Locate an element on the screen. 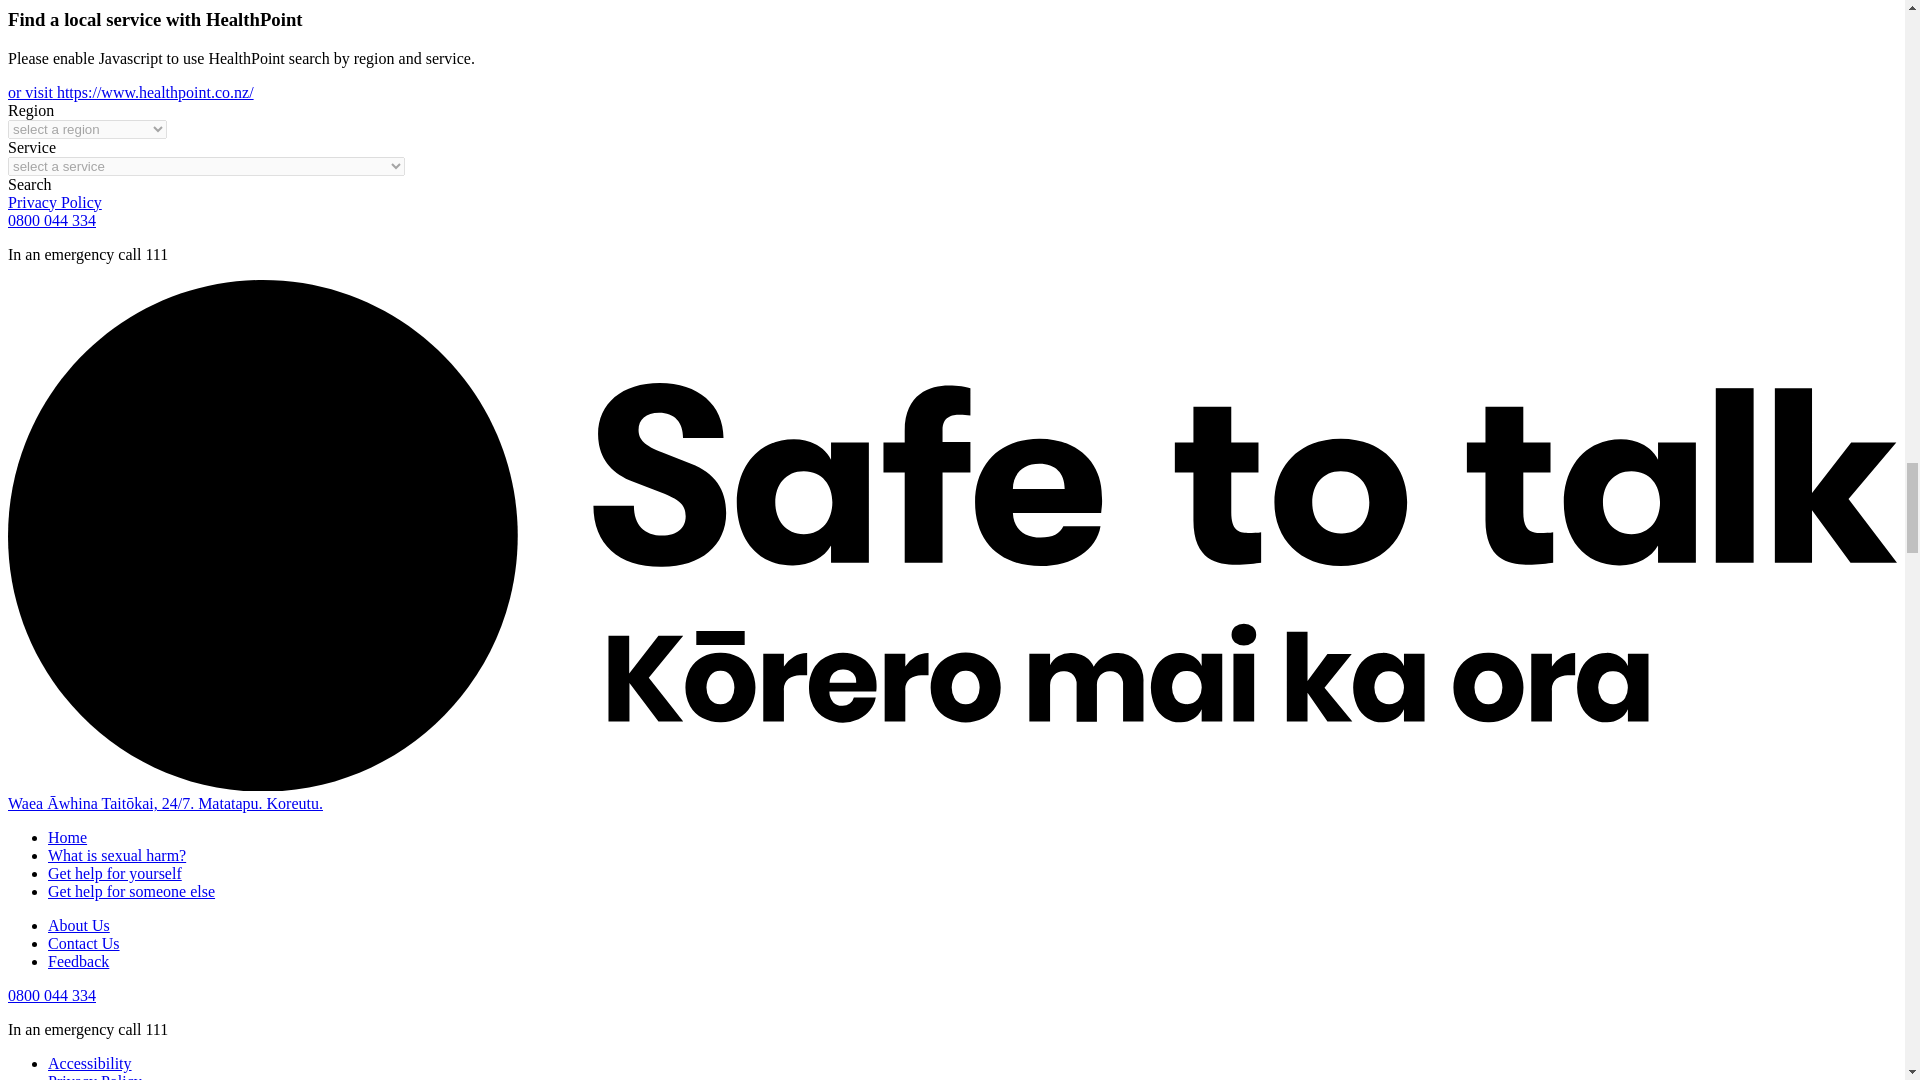  Privacy Policy is located at coordinates (95, 1076).